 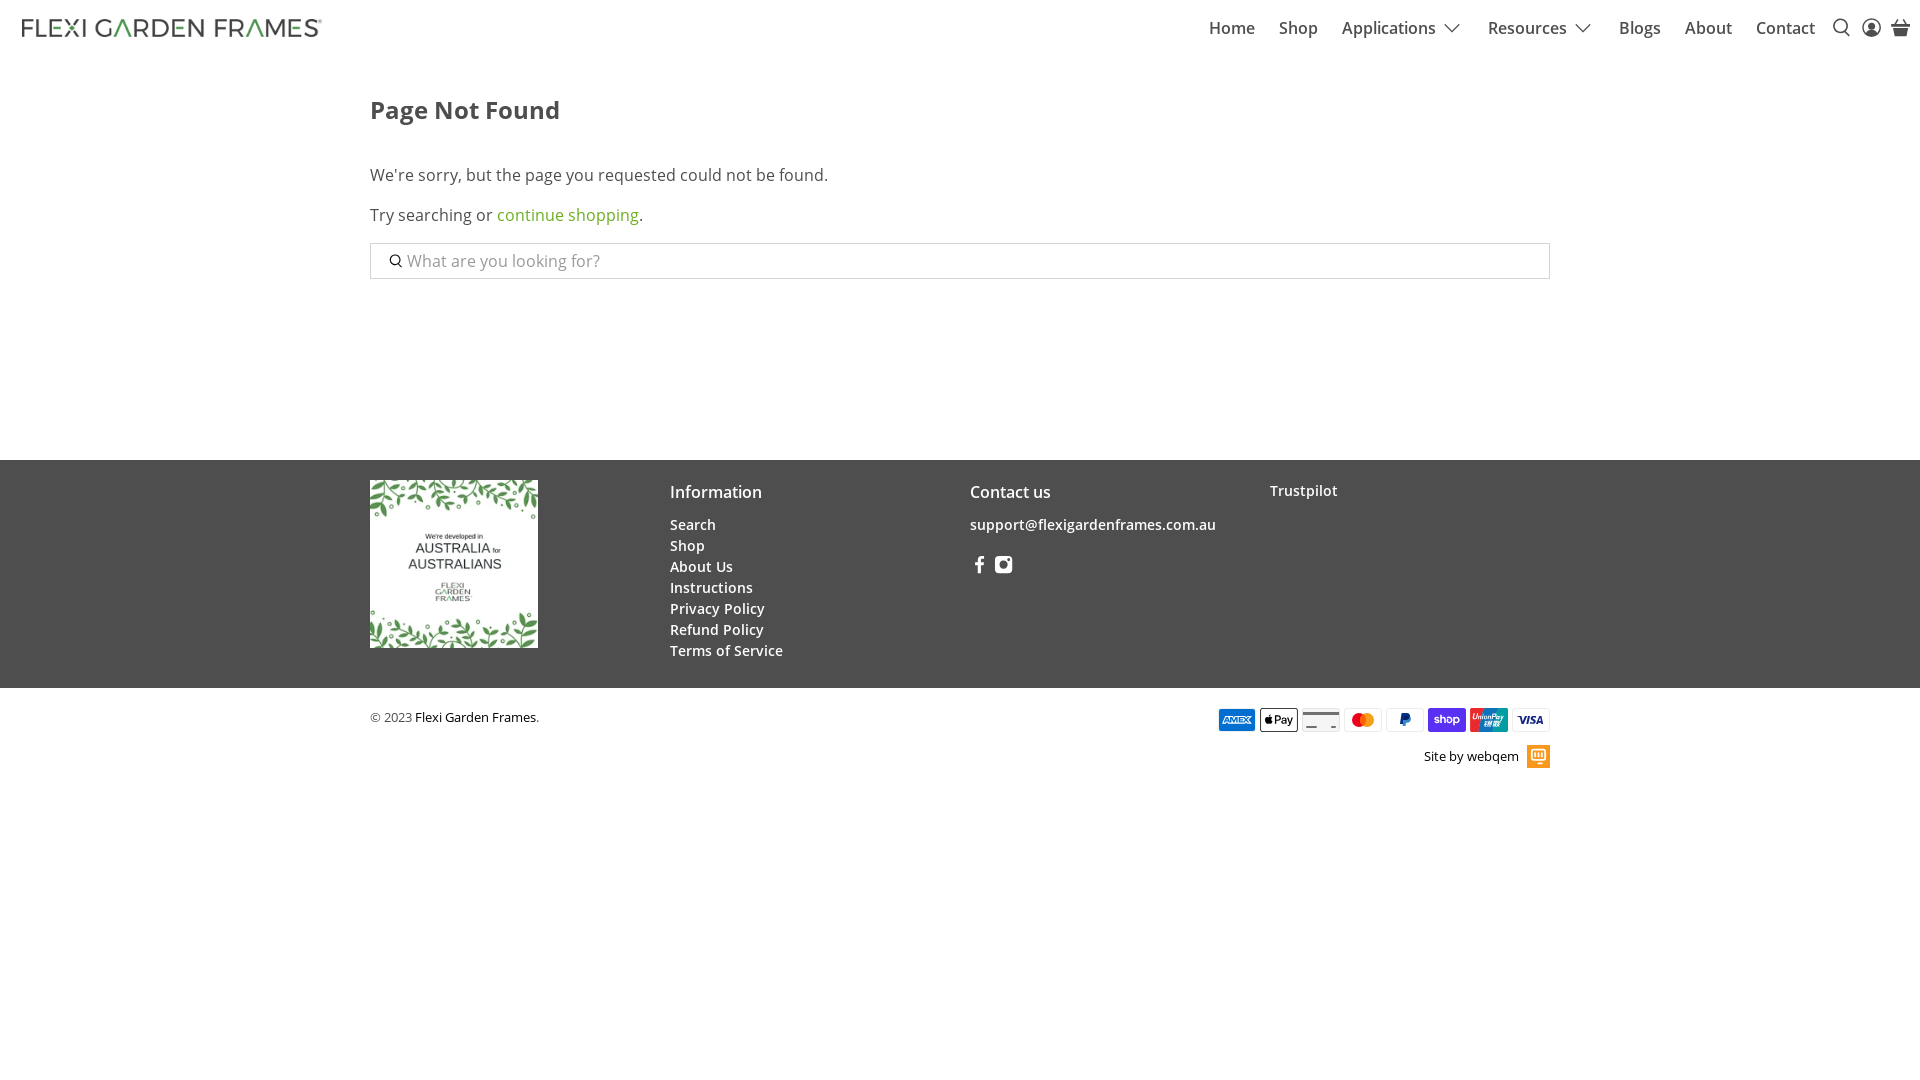 What do you see at coordinates (1487, 756) in the screenshot?
I see `Site by webqem` at bounding box center [1487, 756].